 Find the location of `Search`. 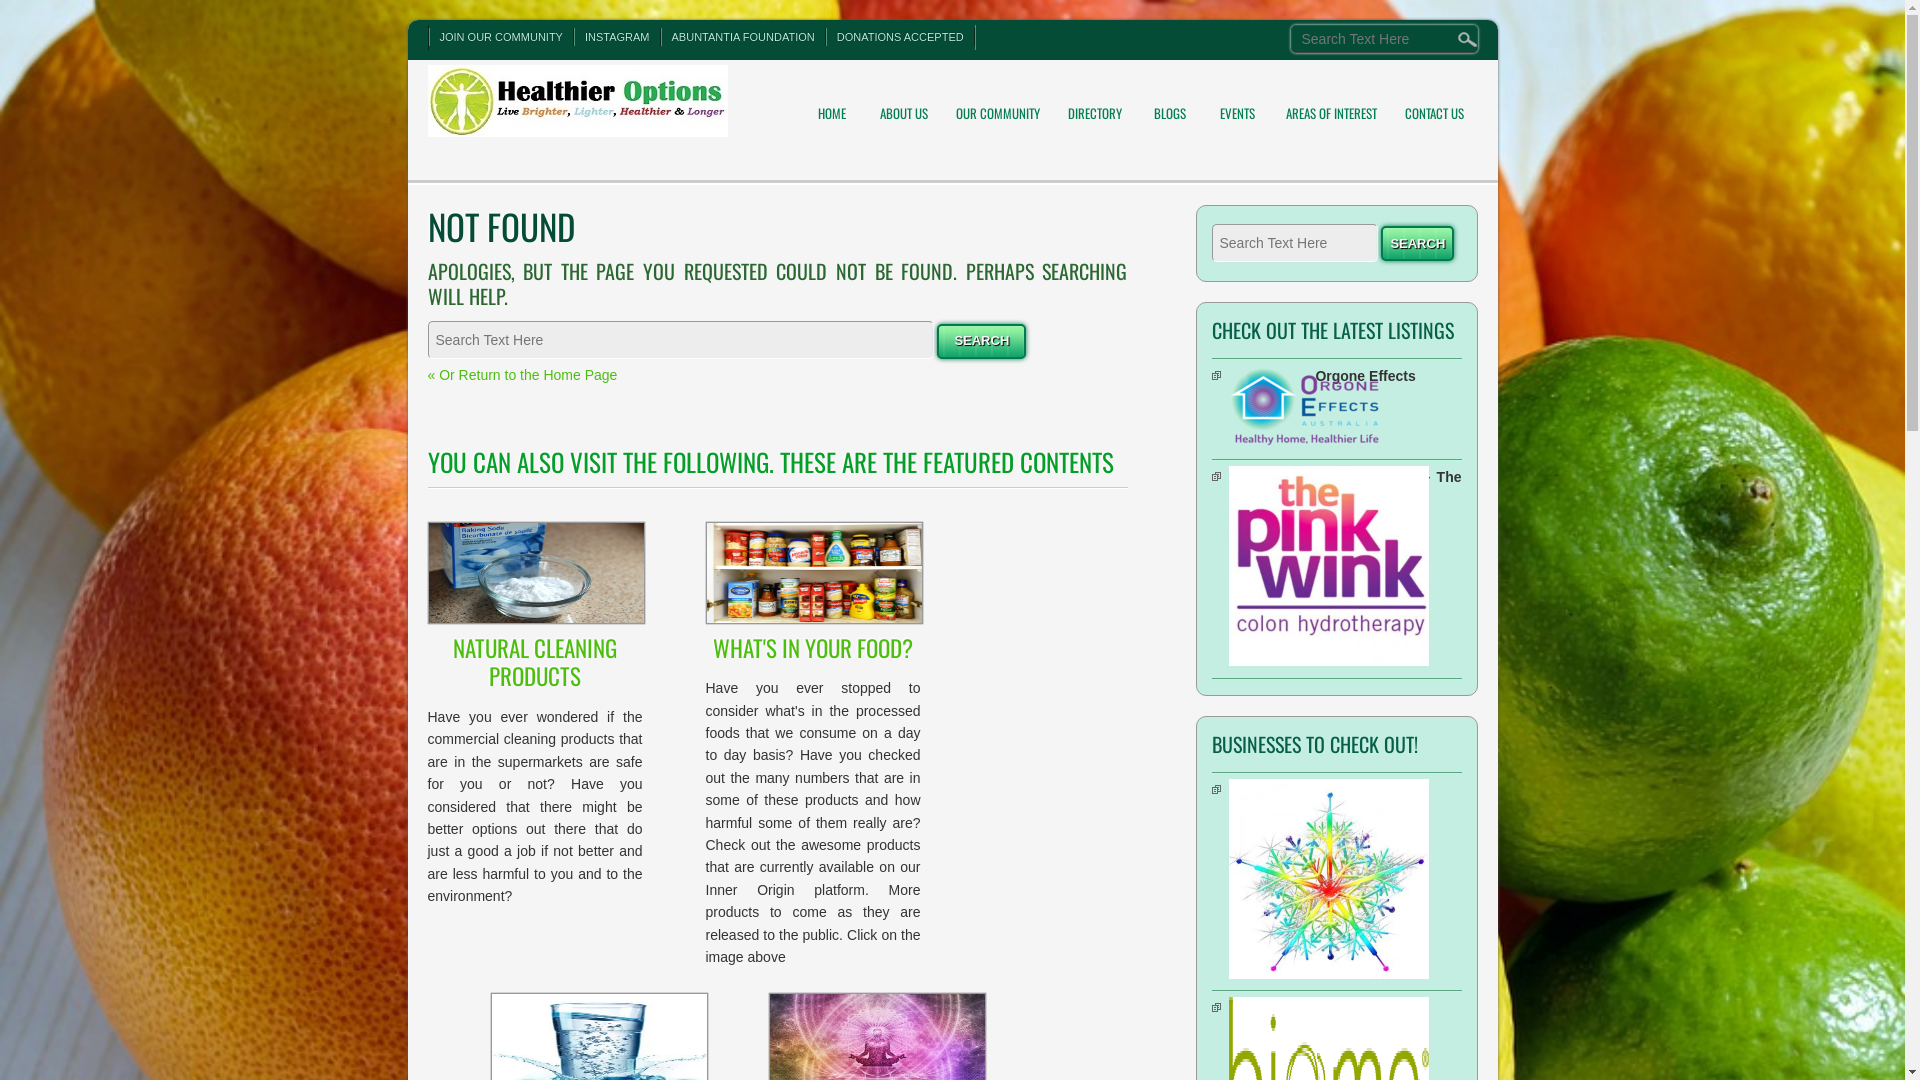

Search is located at coordinates (44, 18).